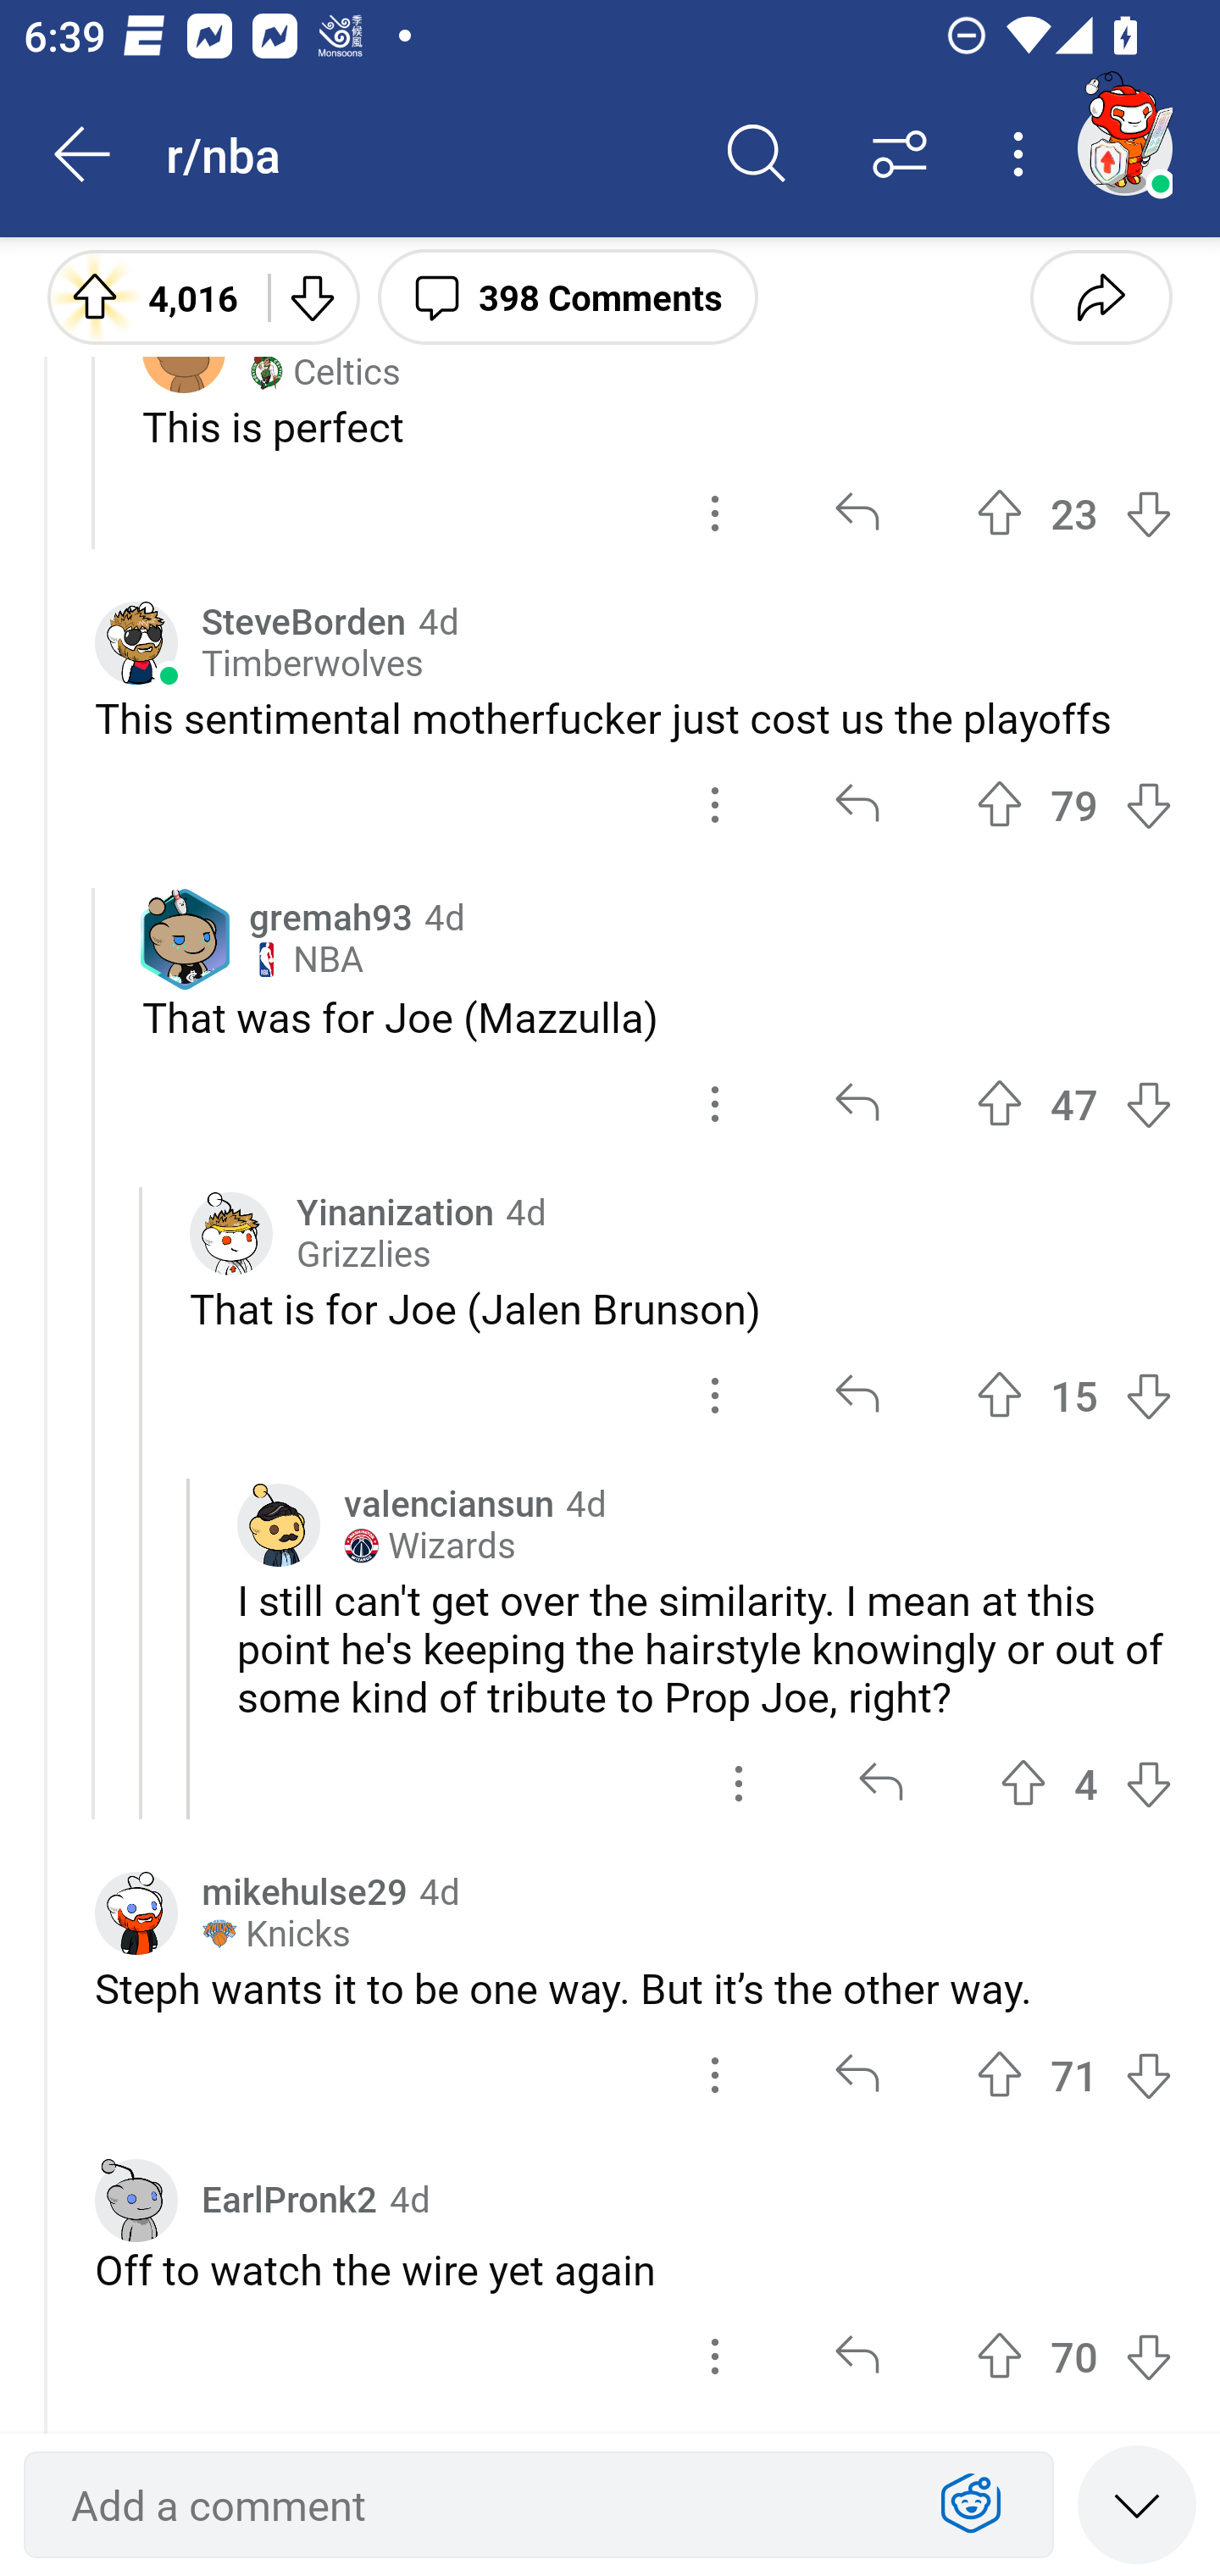 The width and height of the screenshot is (1220, 2576). I want to click on Off to watch the wire yet again, so click(634, 2269).